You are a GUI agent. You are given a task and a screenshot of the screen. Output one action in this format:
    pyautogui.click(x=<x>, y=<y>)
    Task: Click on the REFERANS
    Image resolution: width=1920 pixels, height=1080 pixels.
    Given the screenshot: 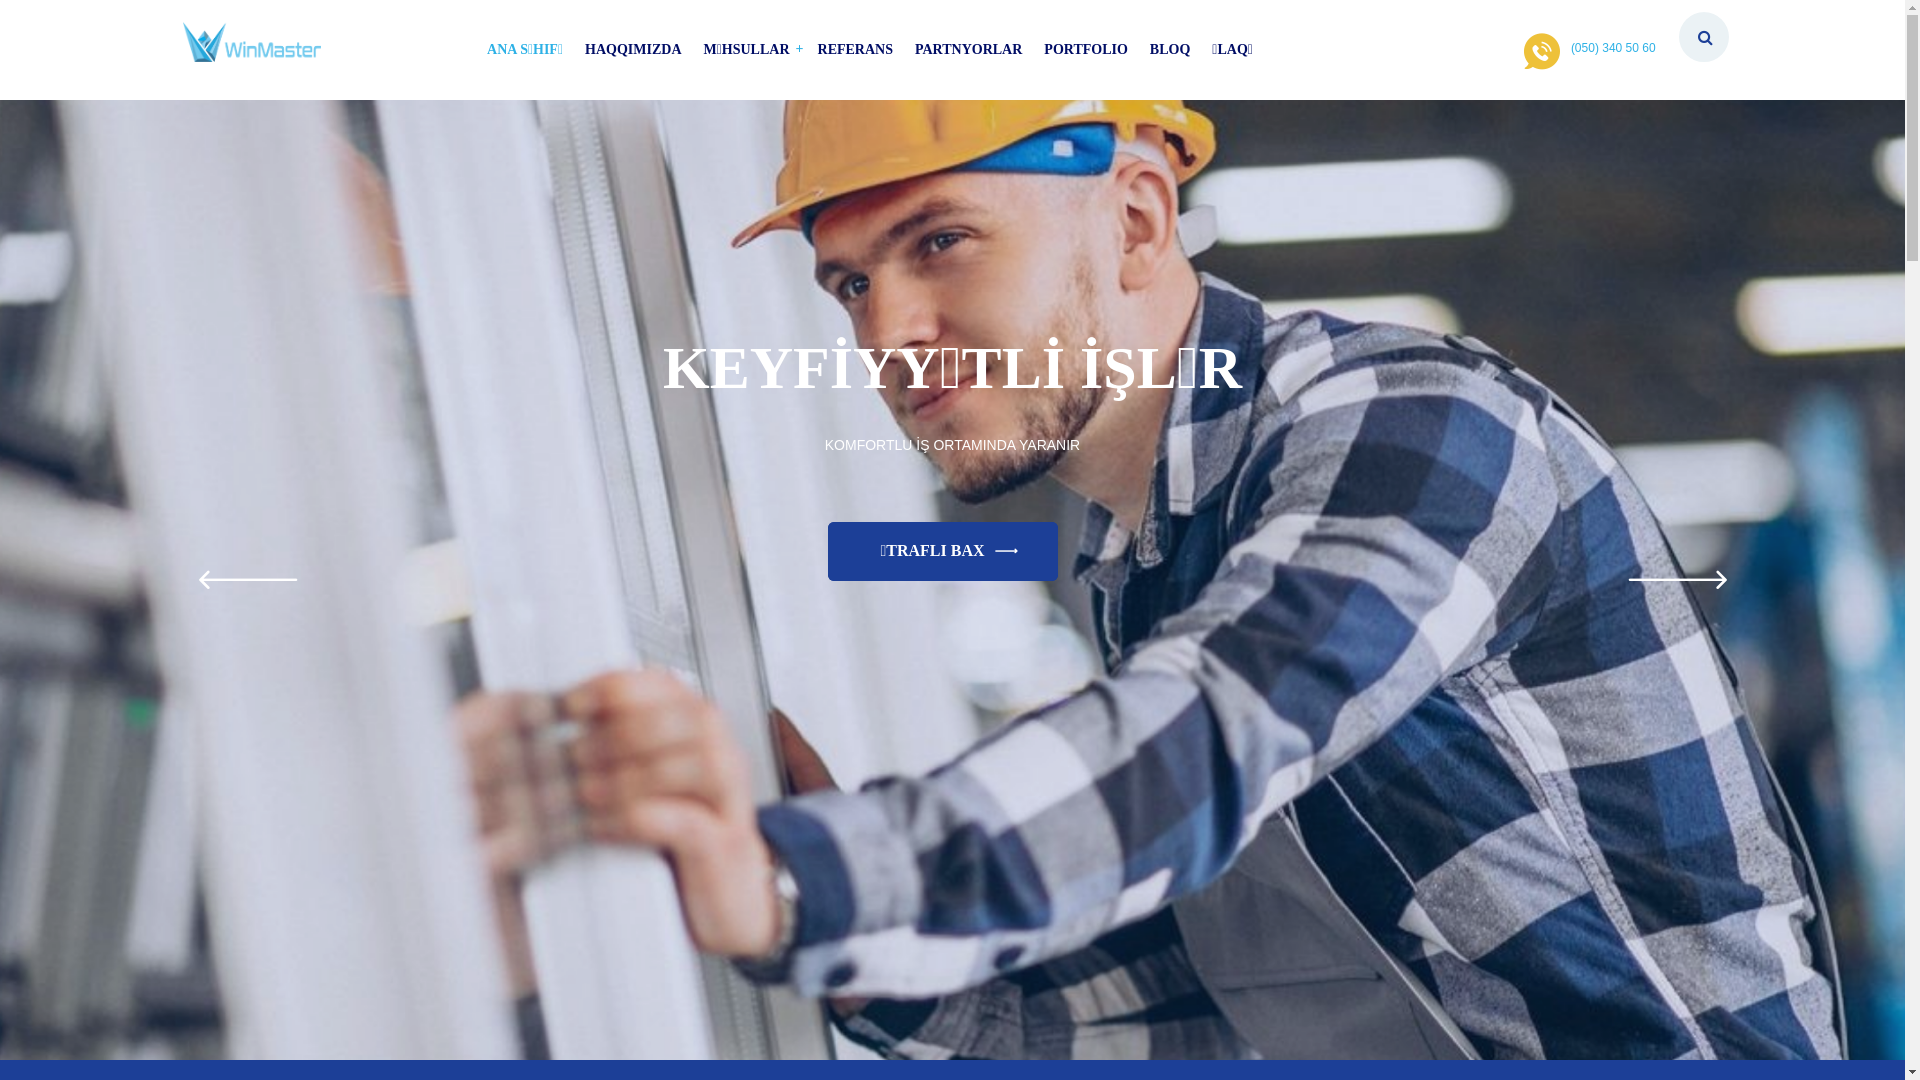 What is the action you would take?
    pyautogui.click(x=856, y=50)
    